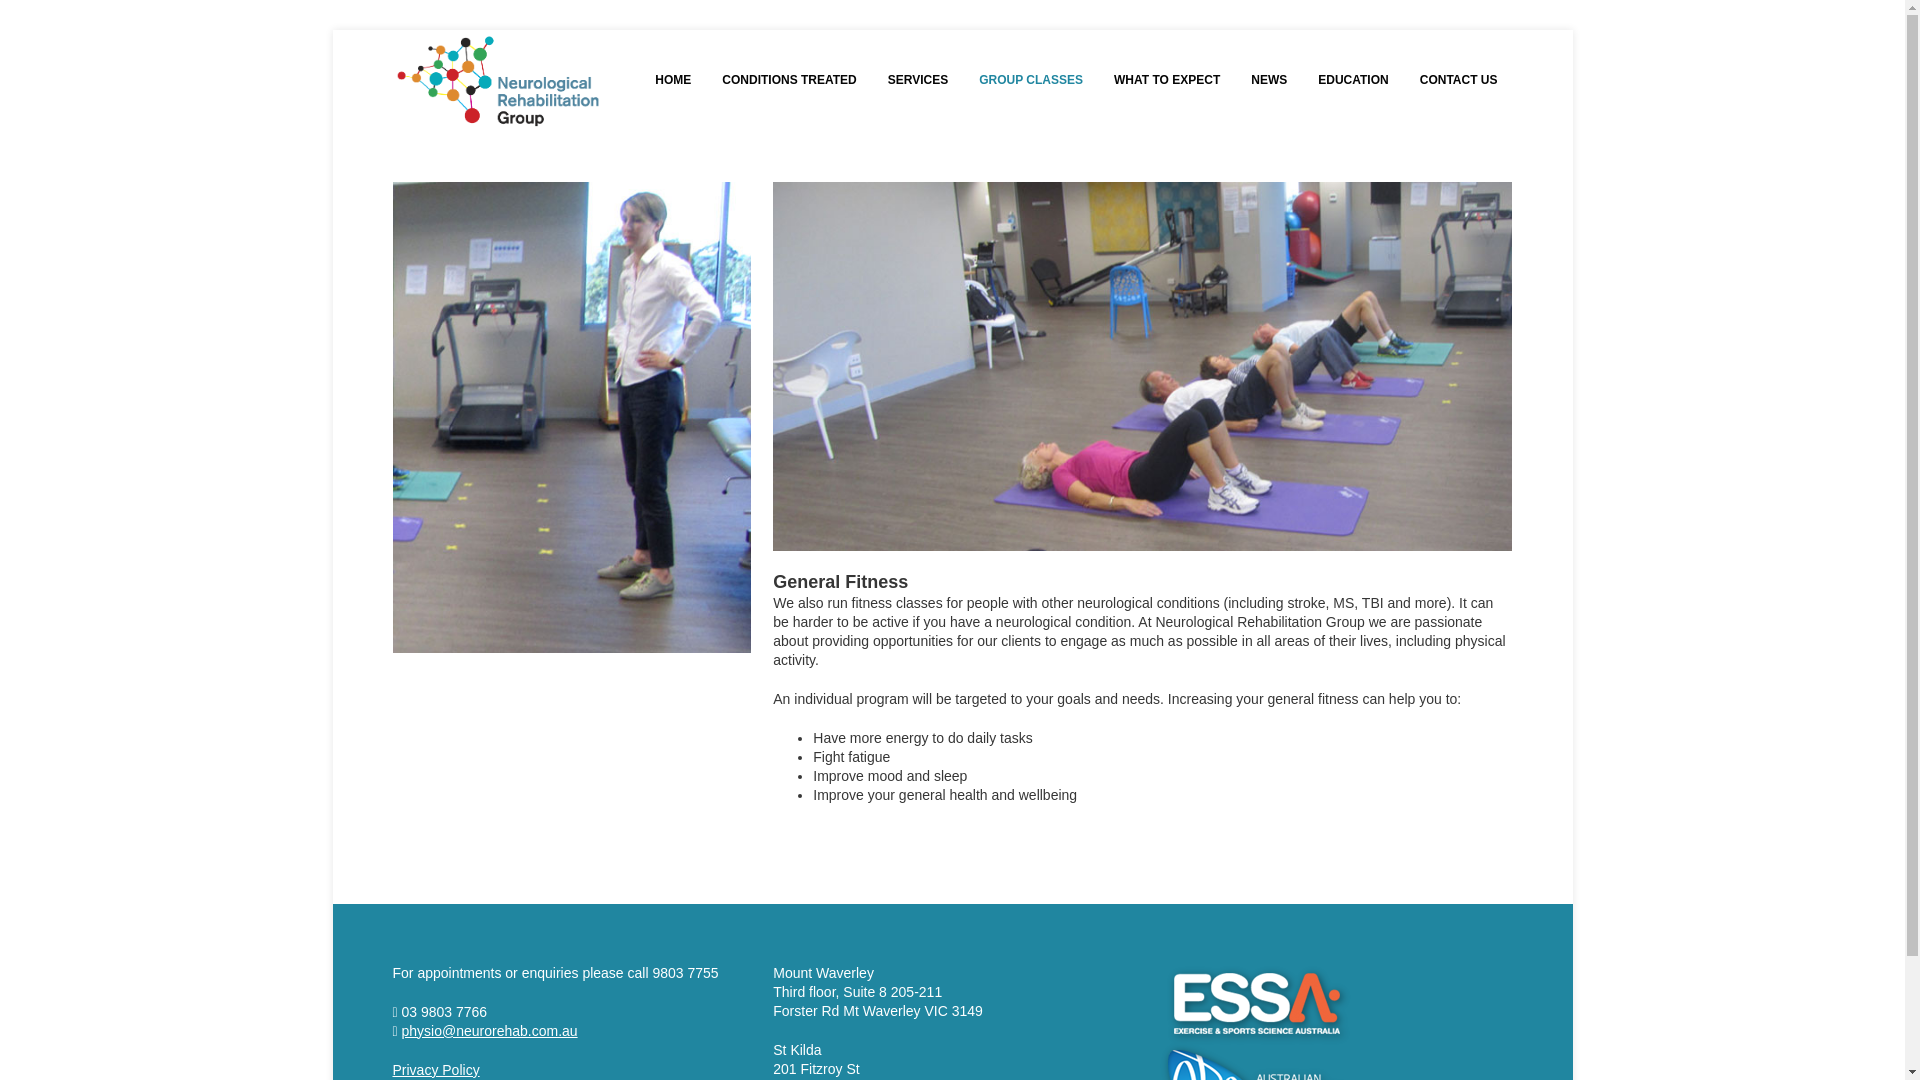 Image resolution: width=1920 pixels, height=1080 pixels. I want to click on CONTACT US, so click(1459, 80).